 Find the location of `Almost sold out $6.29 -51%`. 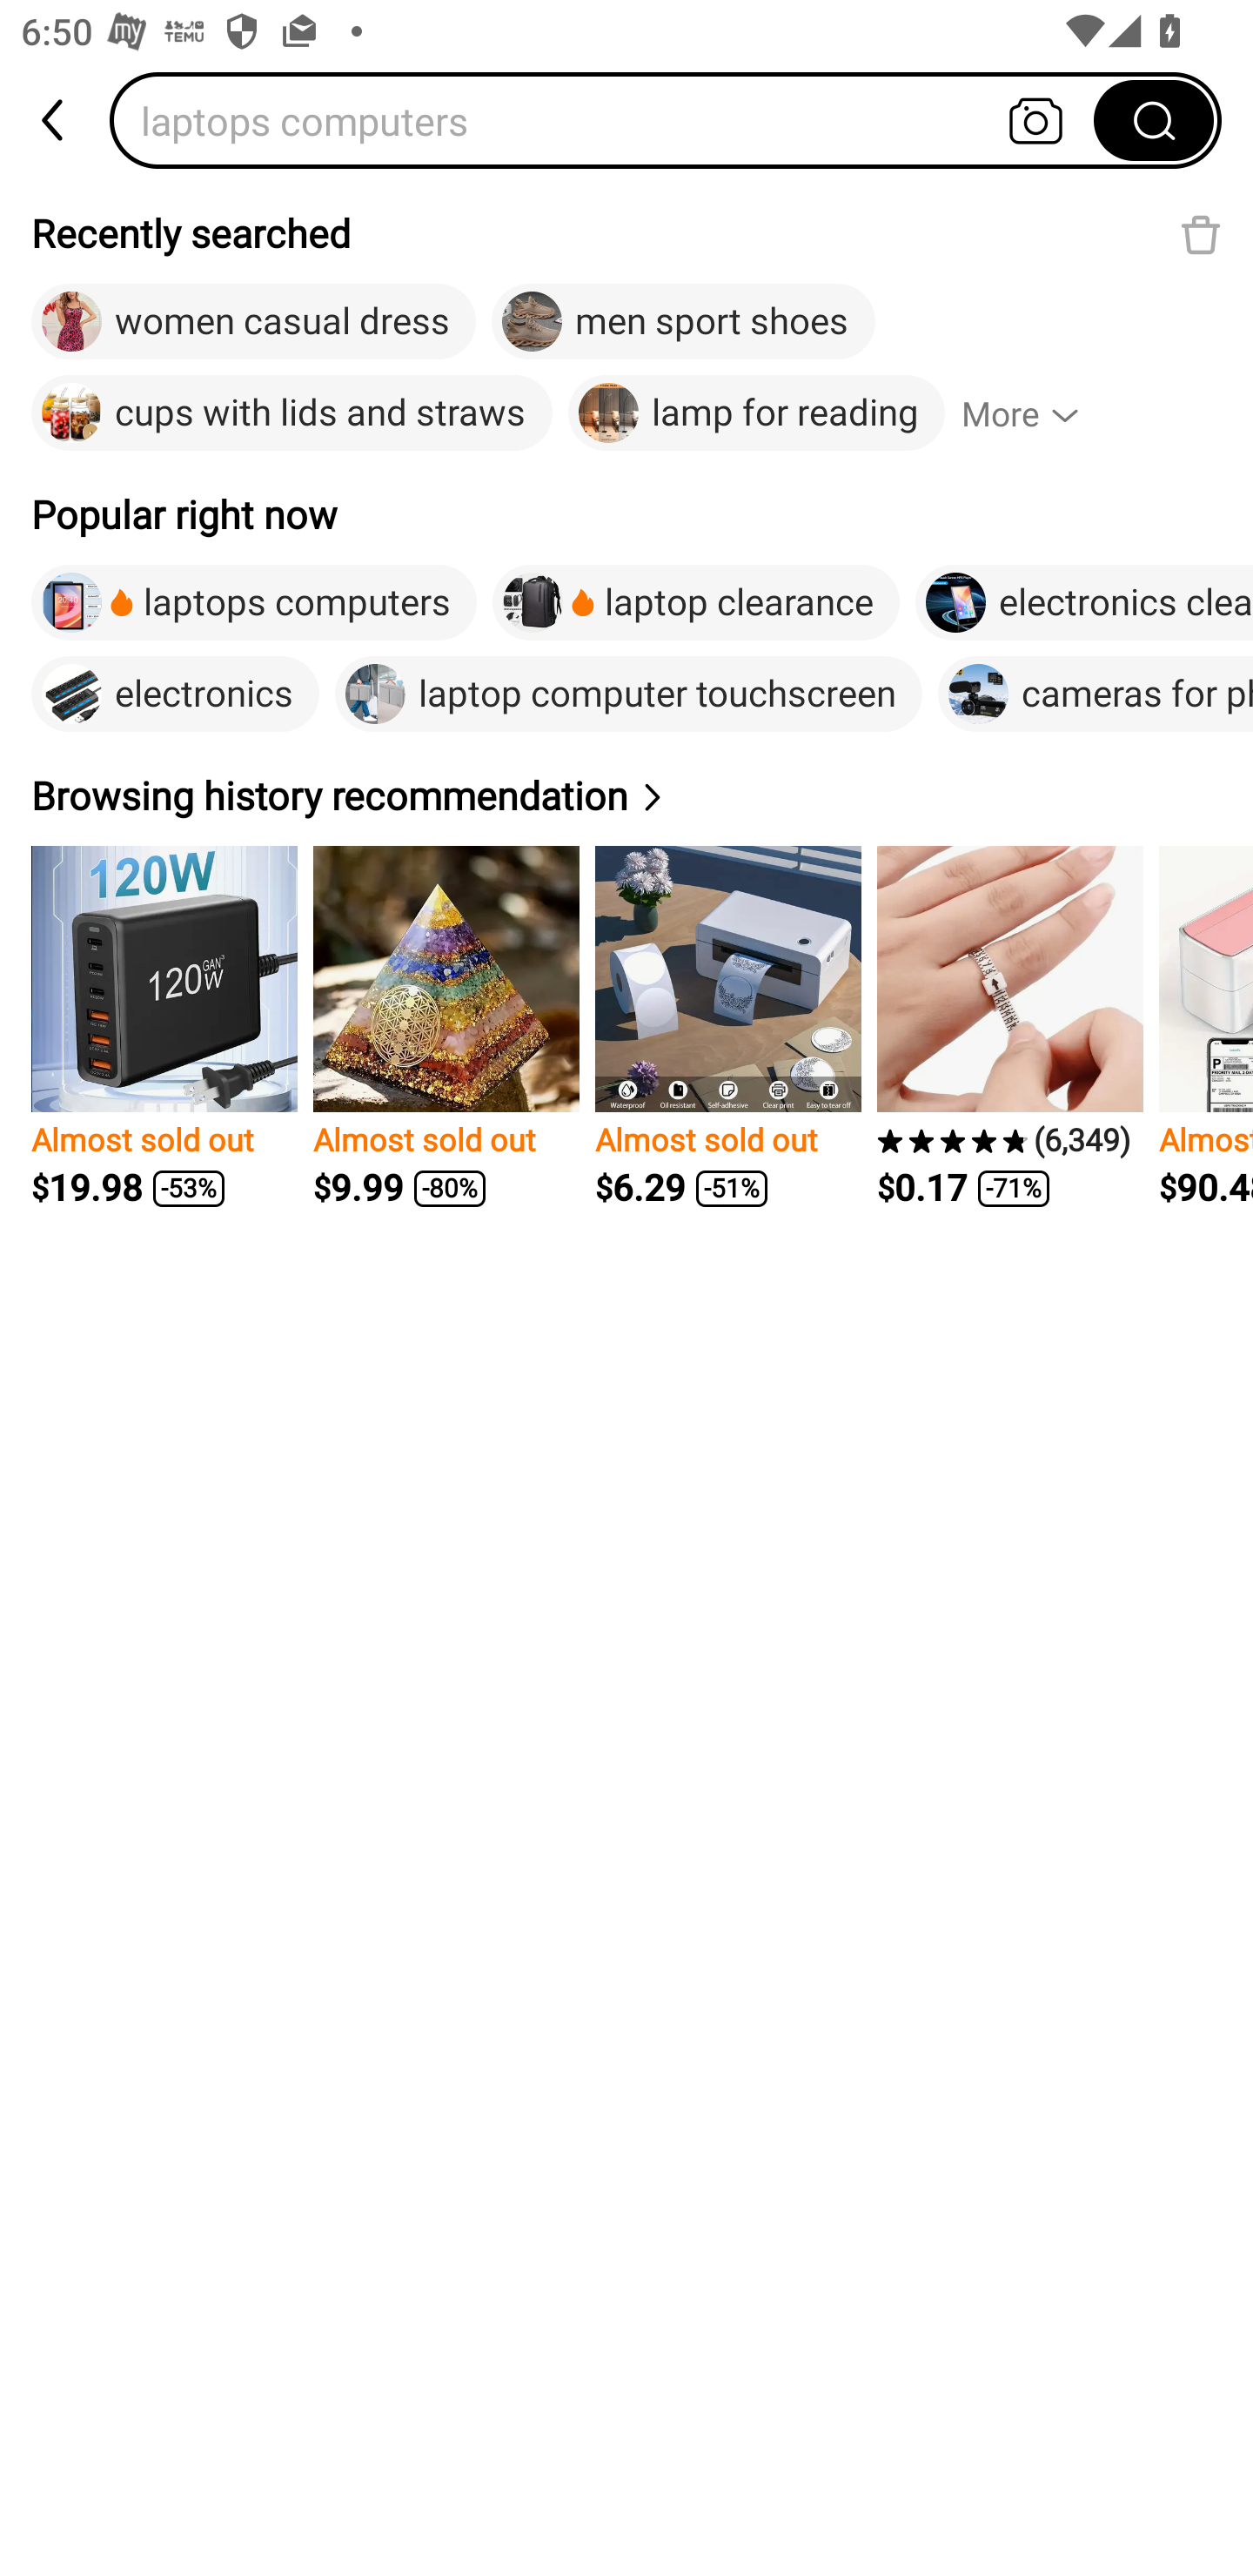

Almost sold out $6.29 -51% is located at coordinates (728, 1027).